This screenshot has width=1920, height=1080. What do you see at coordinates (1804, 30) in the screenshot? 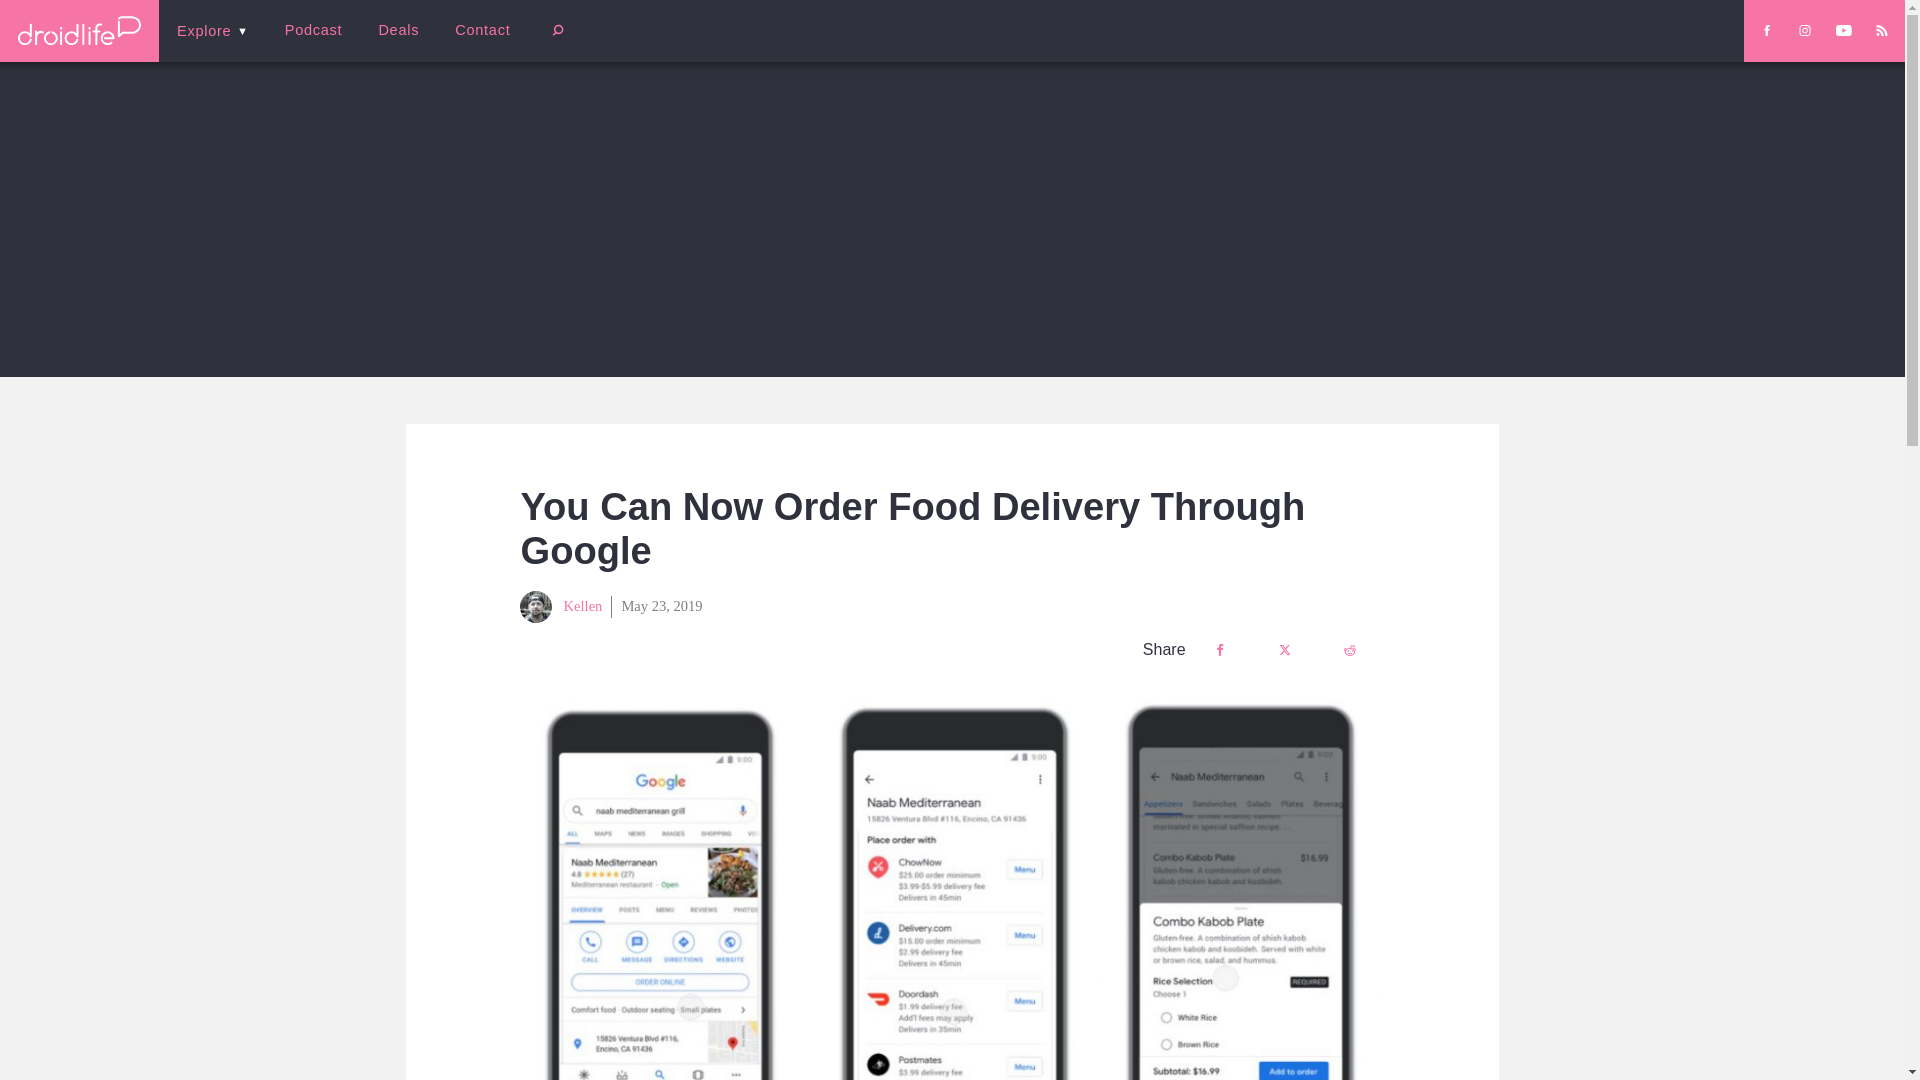
I see `Droid Life on Instagram` at bounding box center [1804, 30].